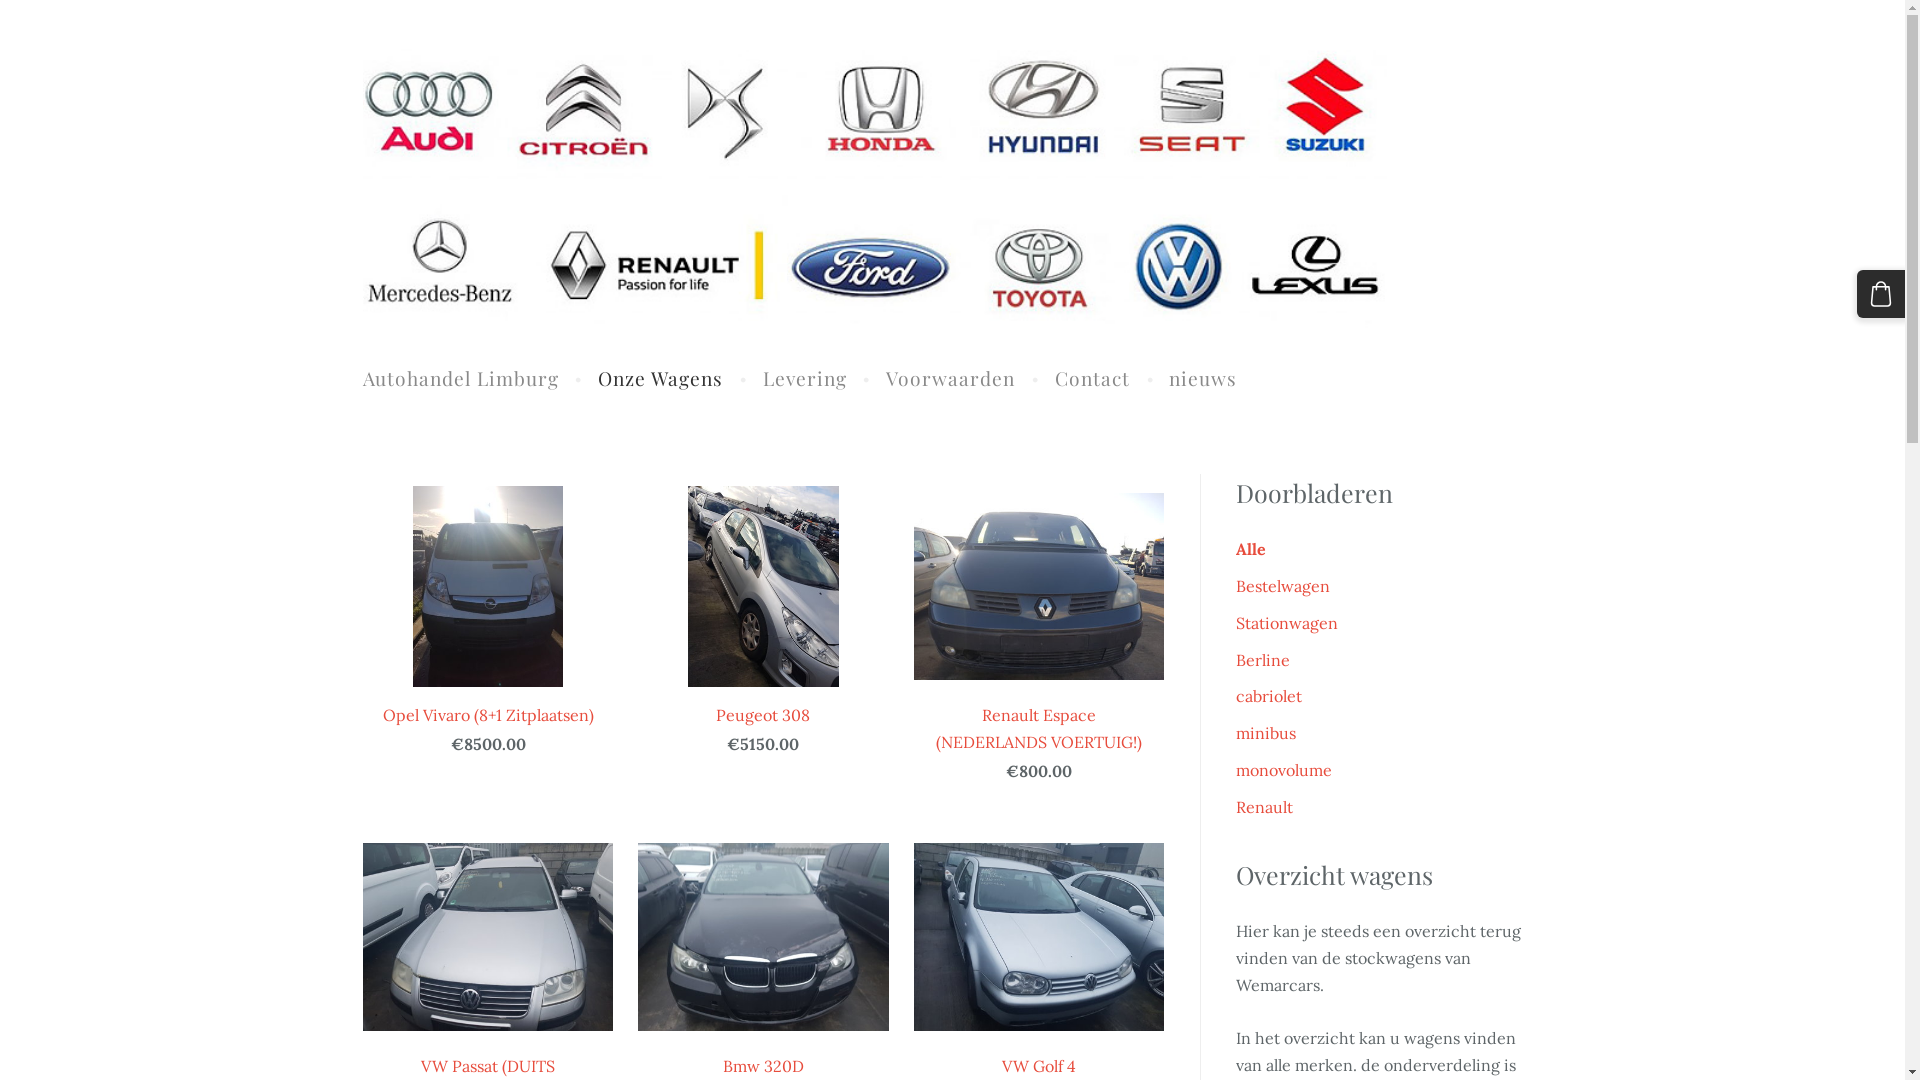  I want to click on Autohandel Limburg, so click(461, 378).